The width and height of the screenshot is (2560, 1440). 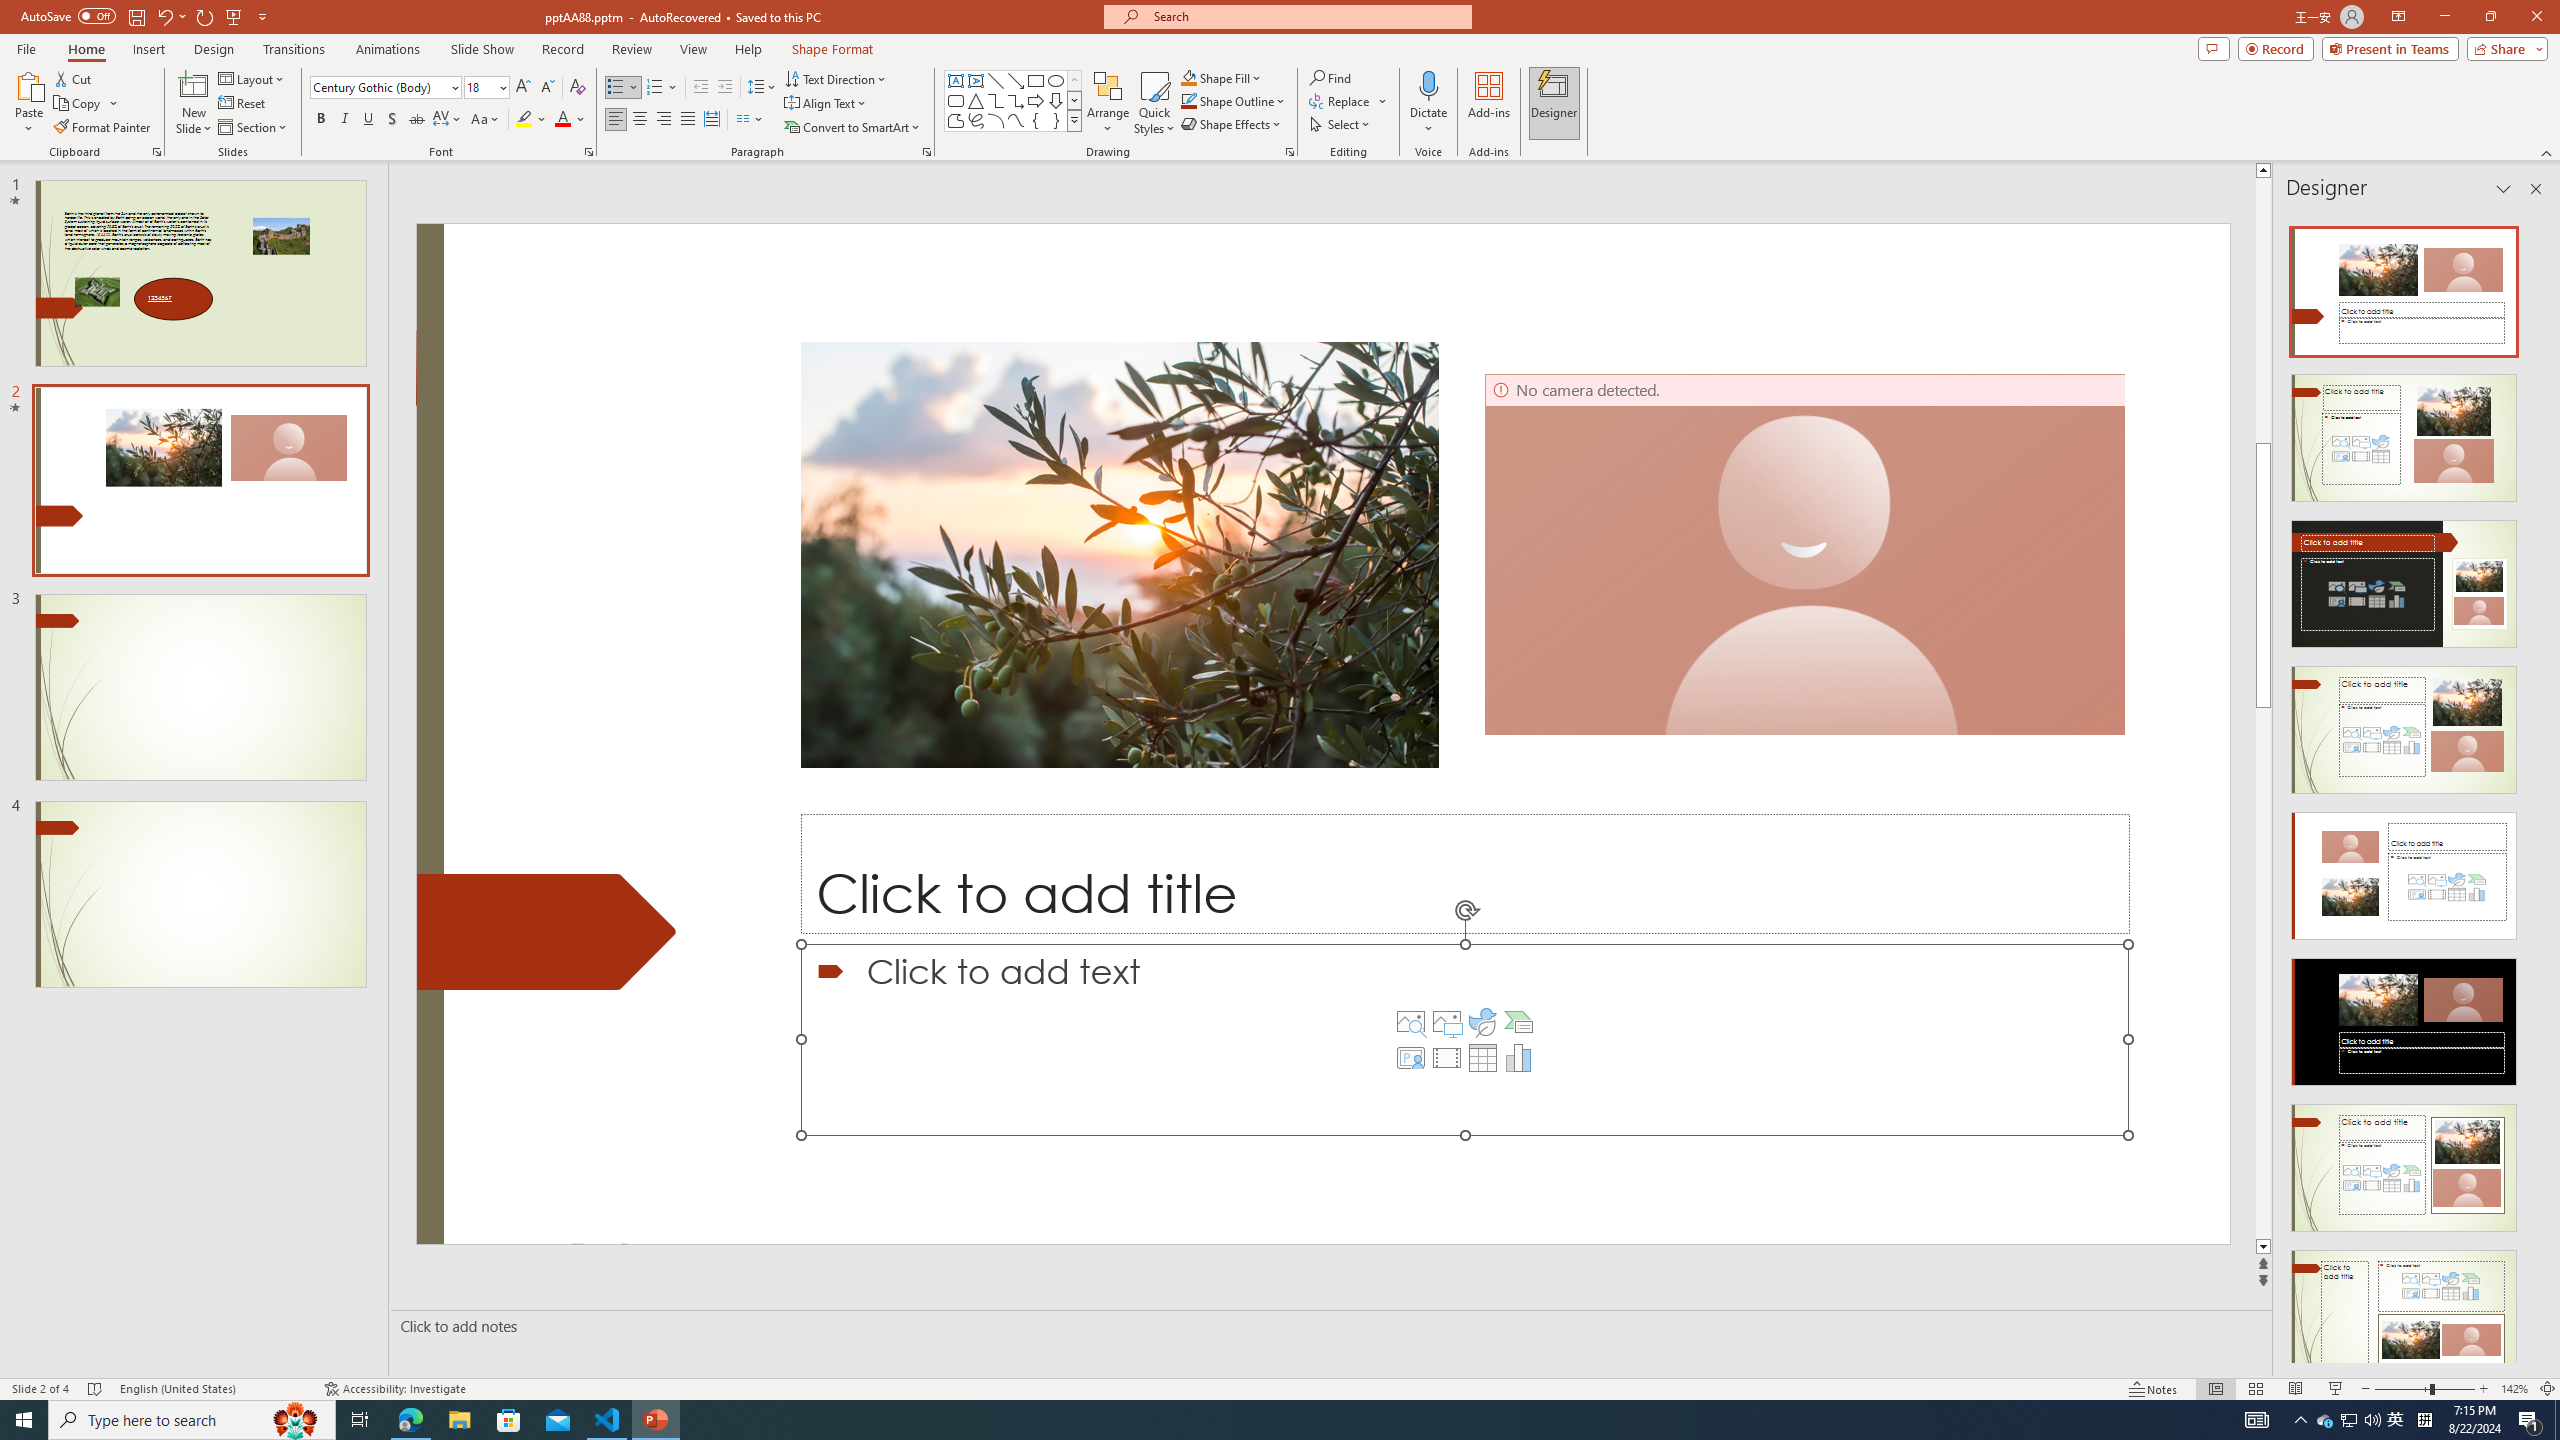 I want to click on New Slide, so click(x=194, y=103).